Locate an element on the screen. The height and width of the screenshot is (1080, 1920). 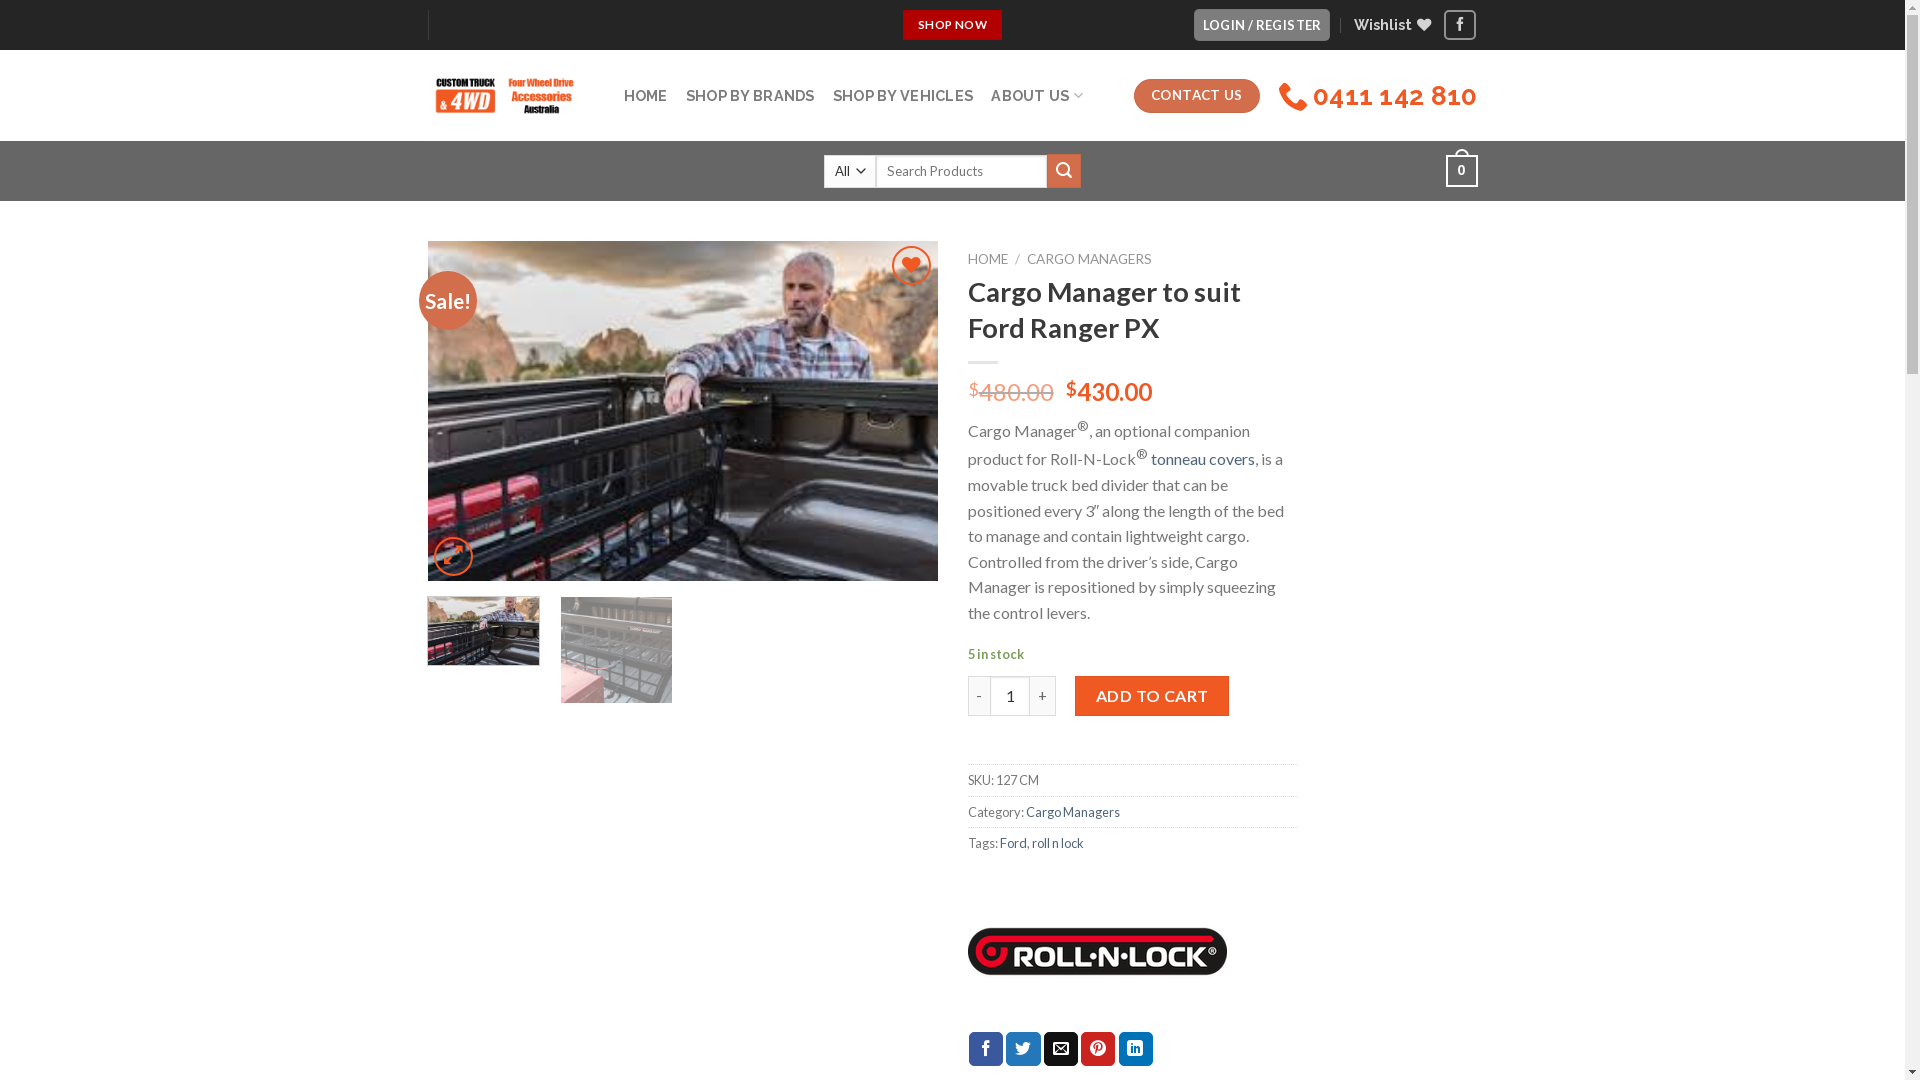
0411 142 810 is located at coordinates (1378, 96).